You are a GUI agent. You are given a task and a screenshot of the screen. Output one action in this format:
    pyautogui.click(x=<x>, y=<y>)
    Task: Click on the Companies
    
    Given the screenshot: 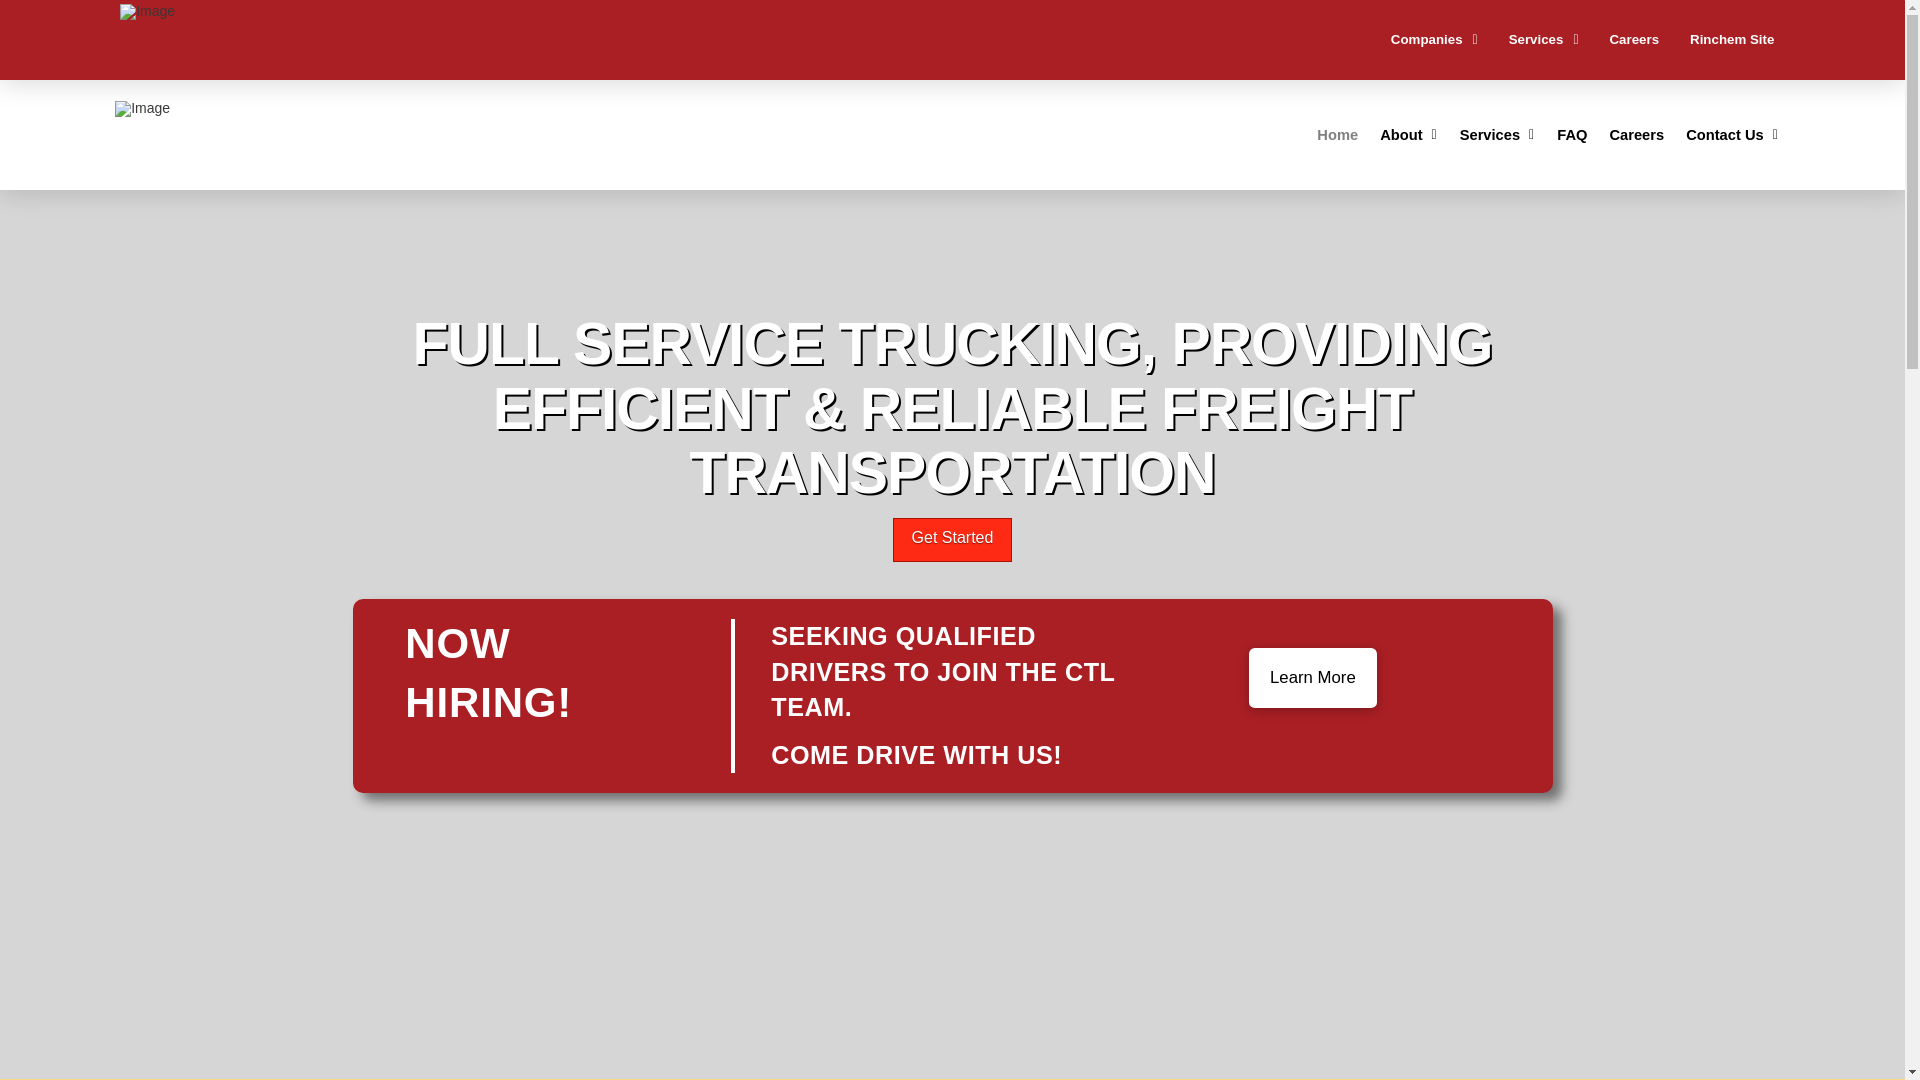 What is the action you would take?
    pyautogui.click(x=1434, y=41)
    